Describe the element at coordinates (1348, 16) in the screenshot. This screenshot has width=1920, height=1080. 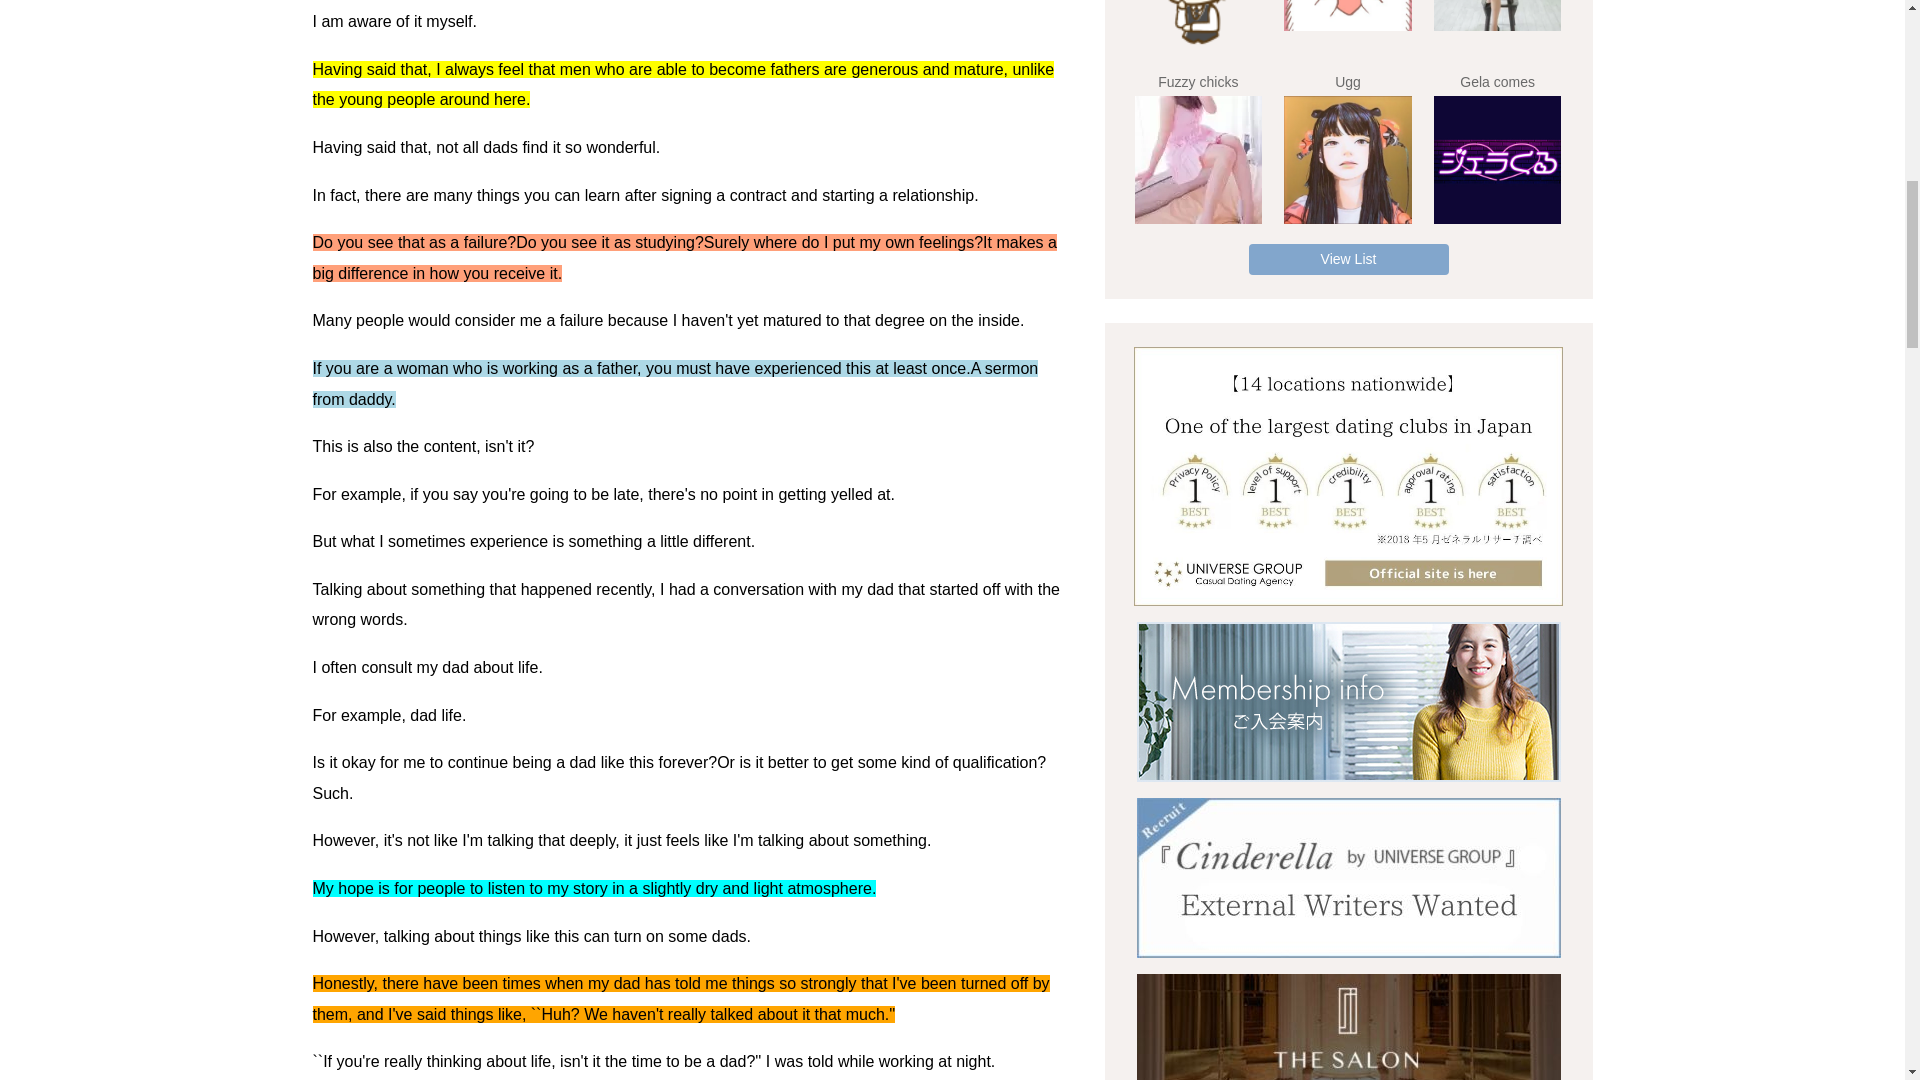
I see `Rinko` at that location.